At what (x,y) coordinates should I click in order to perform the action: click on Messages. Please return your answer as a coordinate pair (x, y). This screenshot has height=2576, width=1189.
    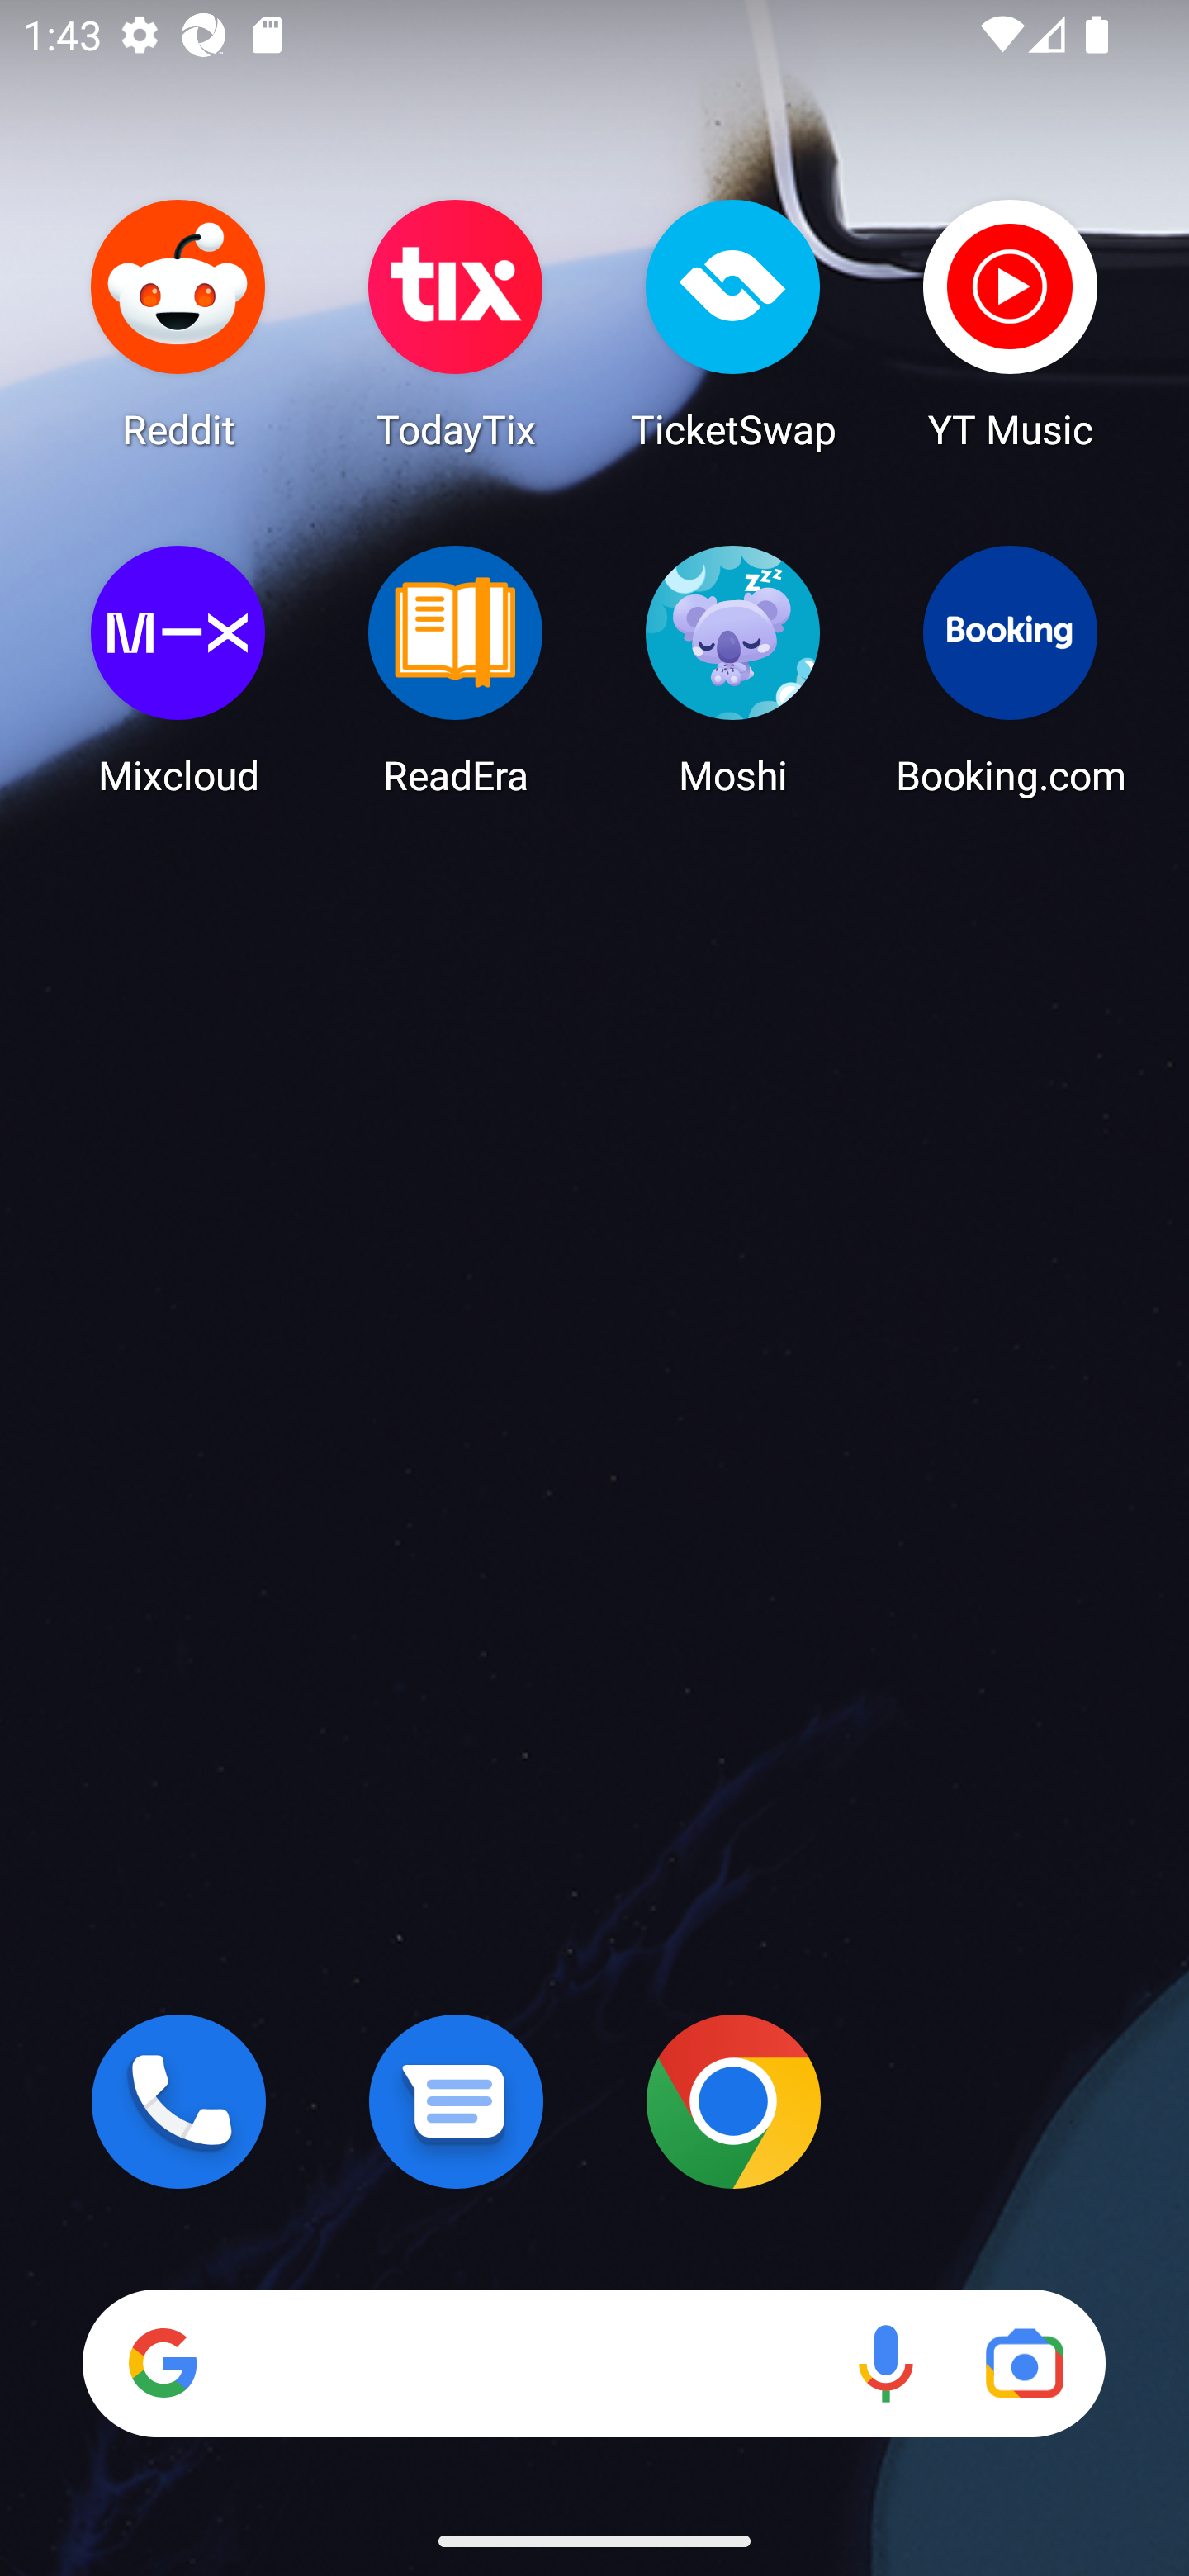
    Looking at the image, I should click on (456, 2101).